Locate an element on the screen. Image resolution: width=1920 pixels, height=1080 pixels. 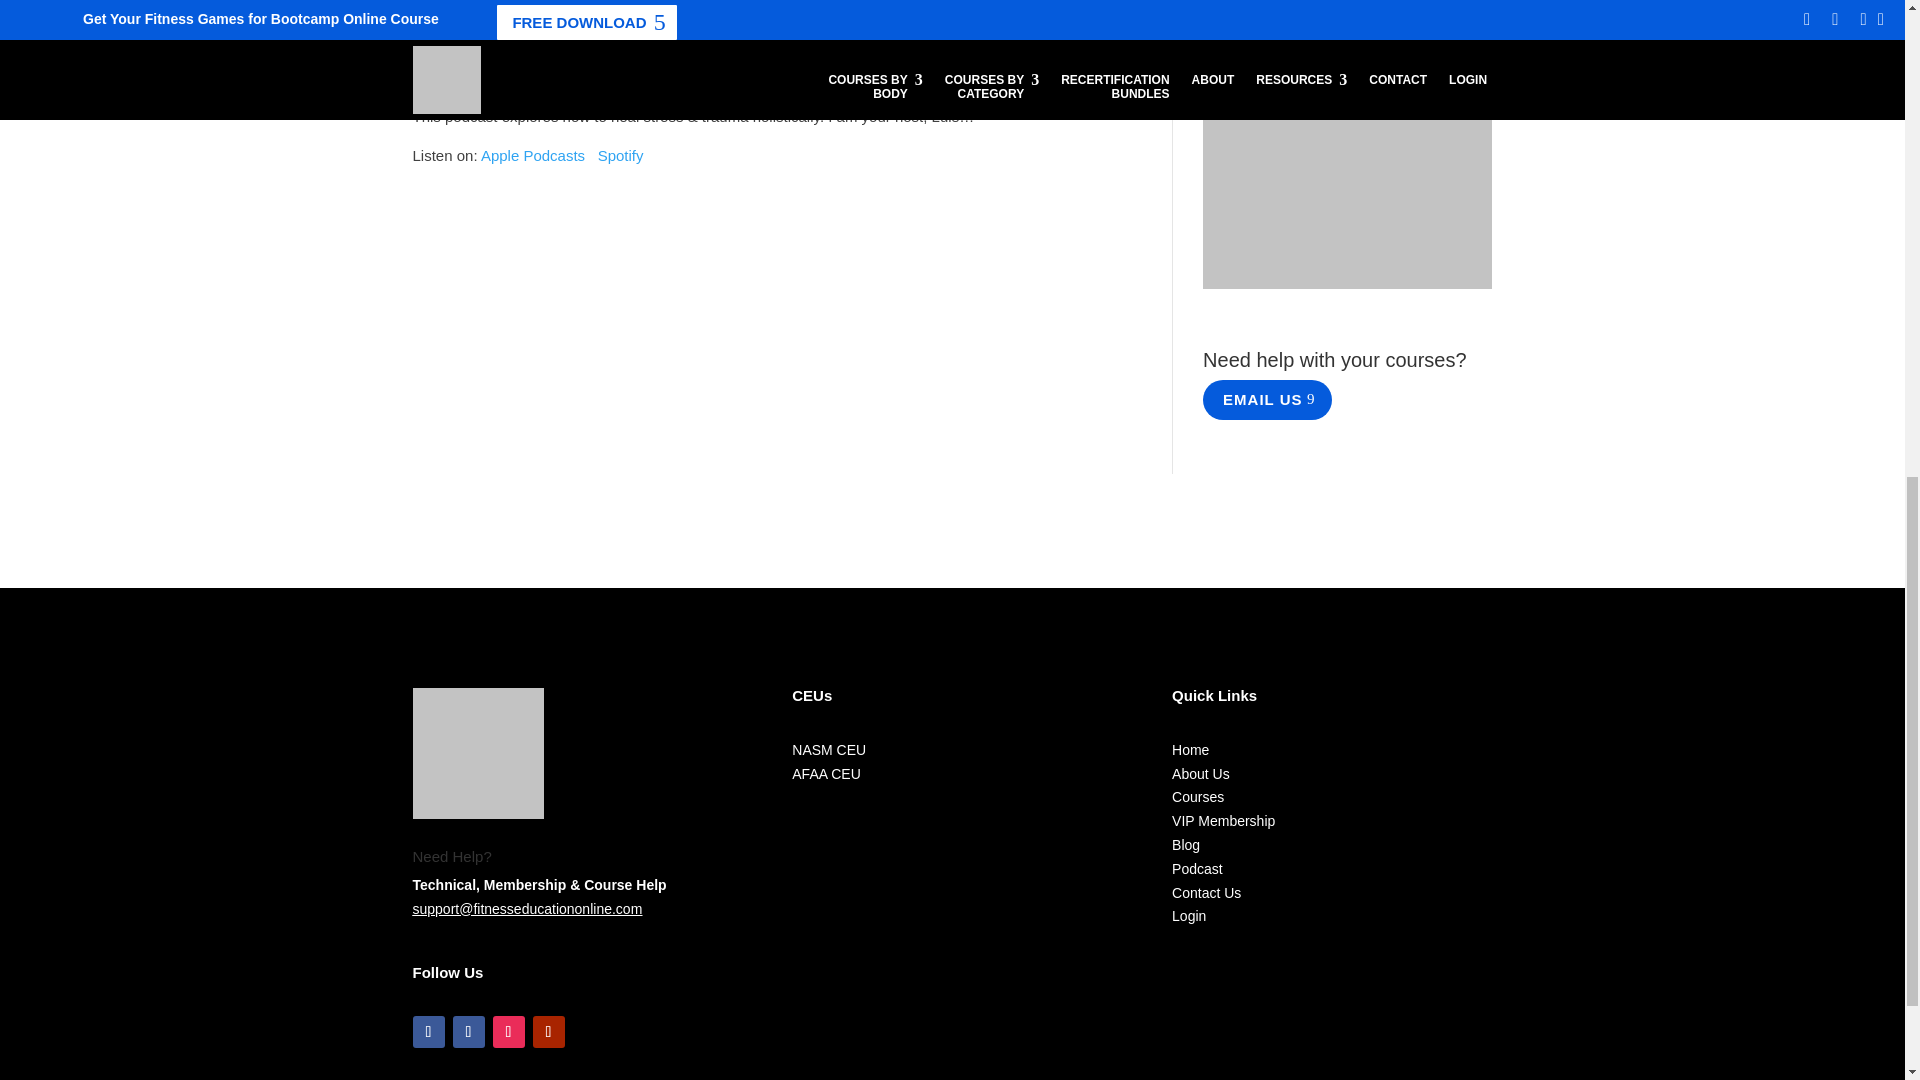
Follow on Instagram is located at coordinates (508, 1032).